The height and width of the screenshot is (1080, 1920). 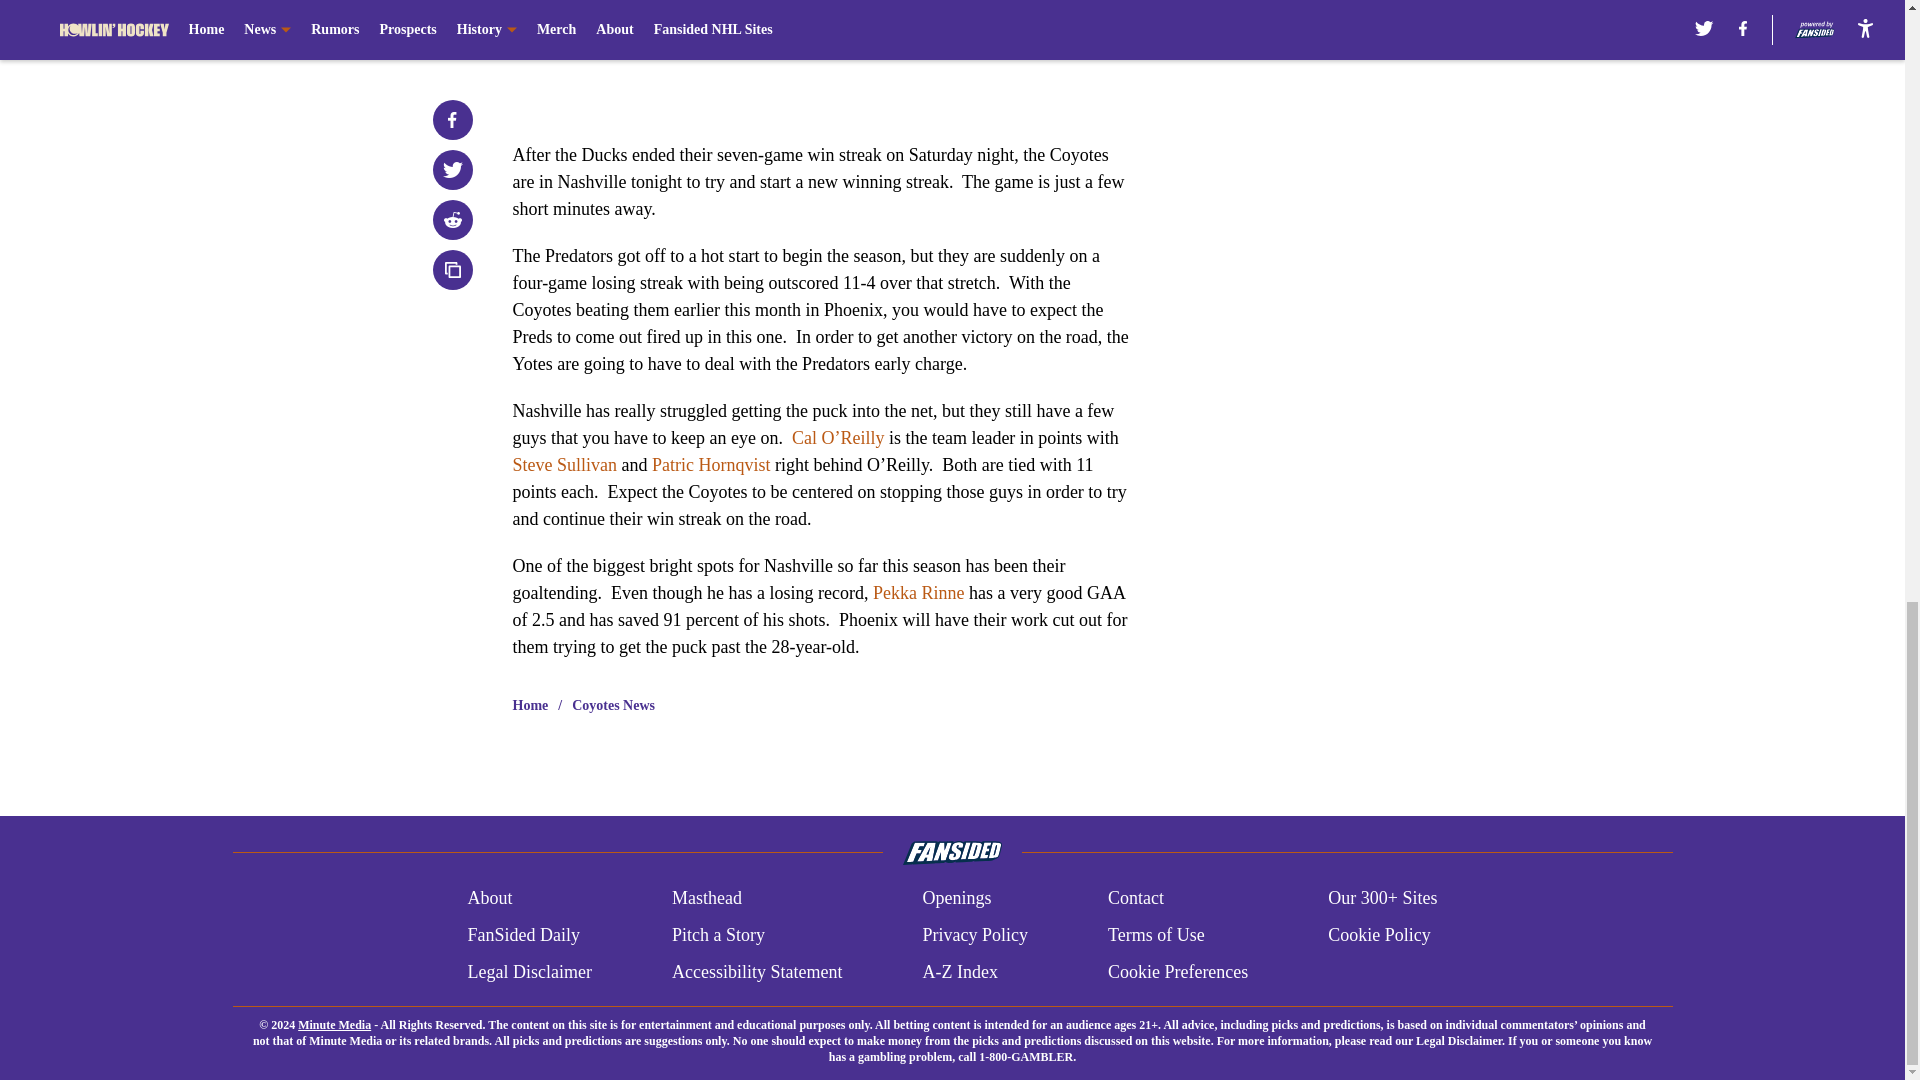 I want to click on Pitch a Story, so click(x=718, y=936).